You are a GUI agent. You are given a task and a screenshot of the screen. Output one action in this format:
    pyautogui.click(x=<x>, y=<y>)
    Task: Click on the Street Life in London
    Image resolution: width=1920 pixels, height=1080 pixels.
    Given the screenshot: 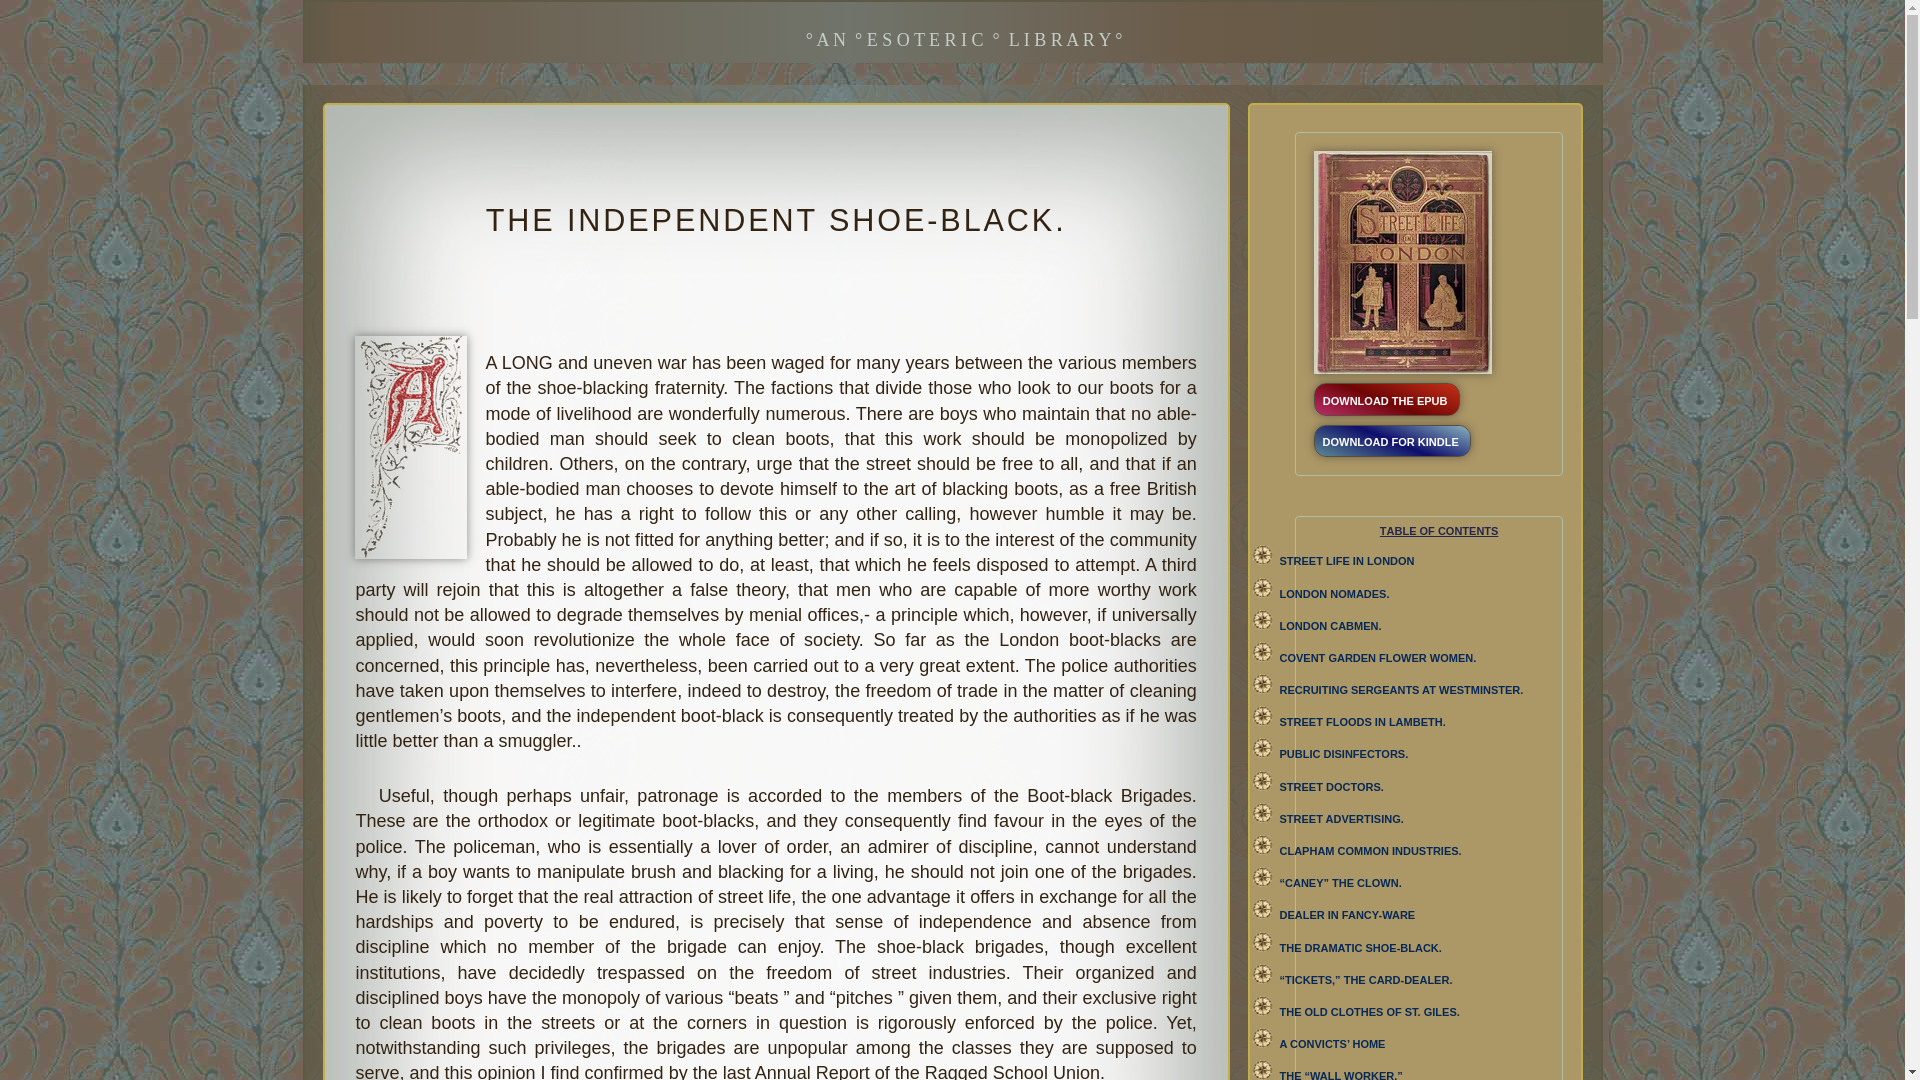 What is the action you would take?
    pyautogui.click(x=1348, y=558)
    